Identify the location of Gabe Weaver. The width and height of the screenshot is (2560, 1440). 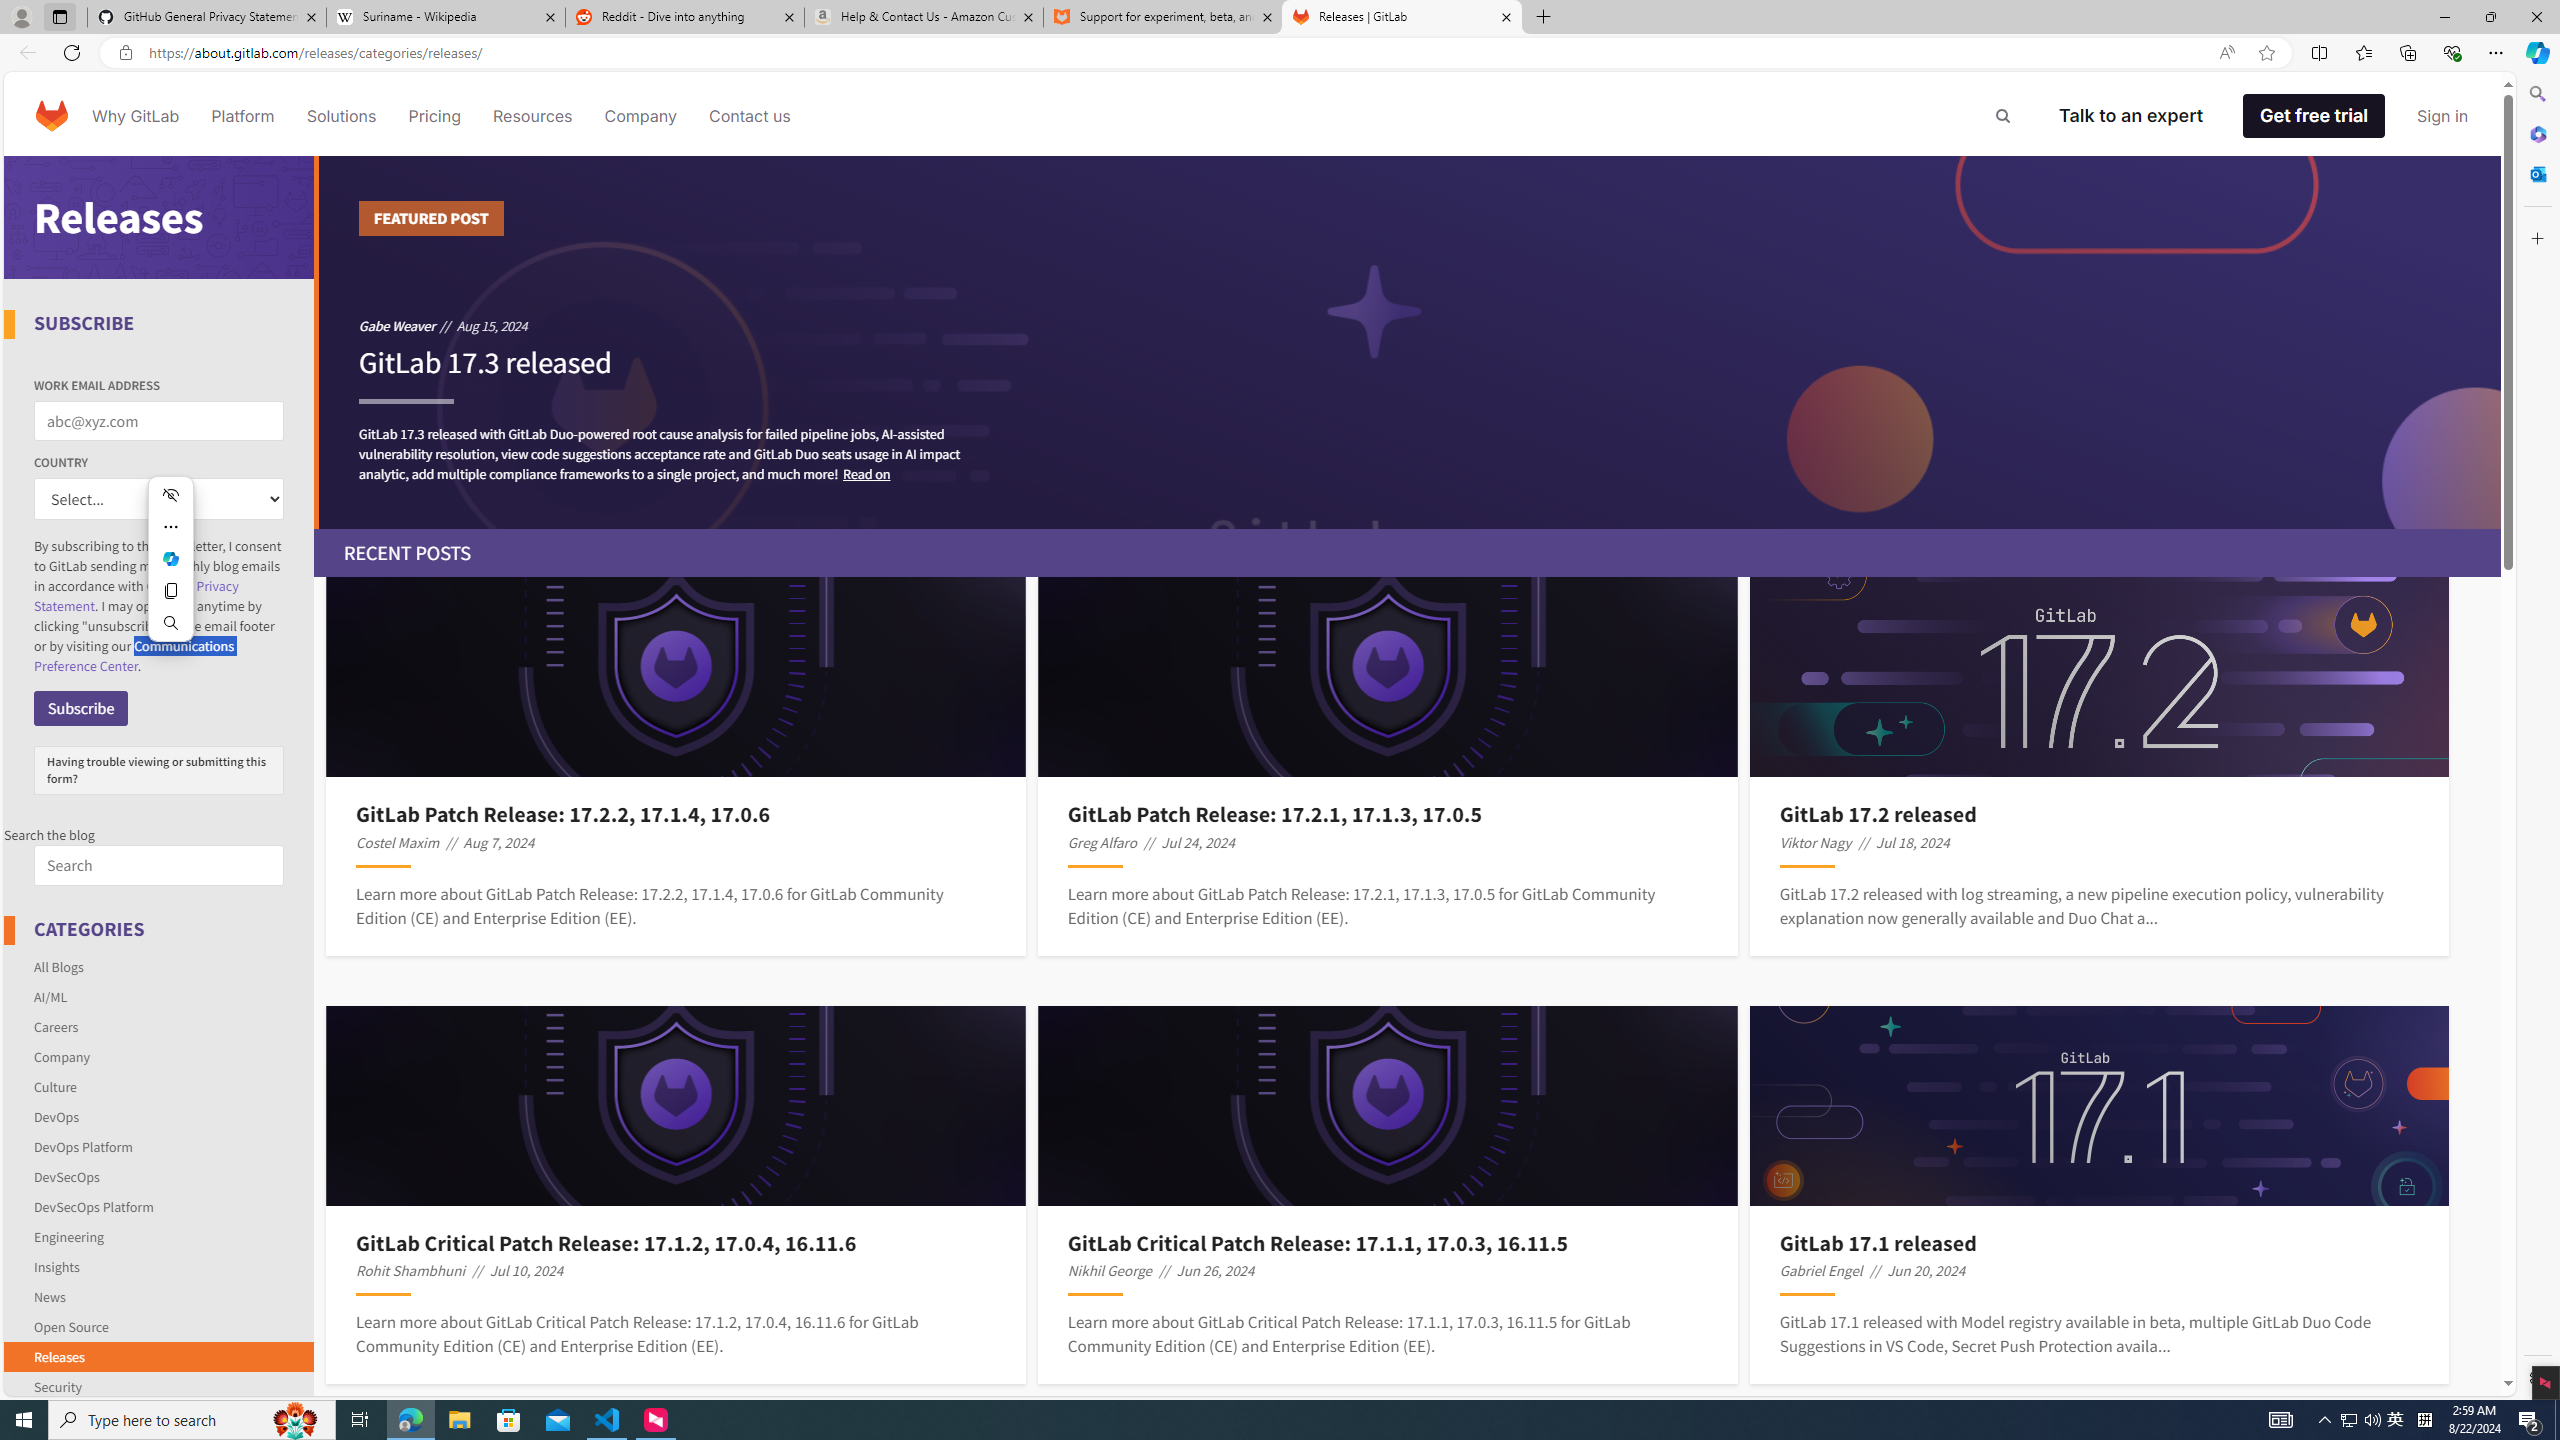
(396, 325).